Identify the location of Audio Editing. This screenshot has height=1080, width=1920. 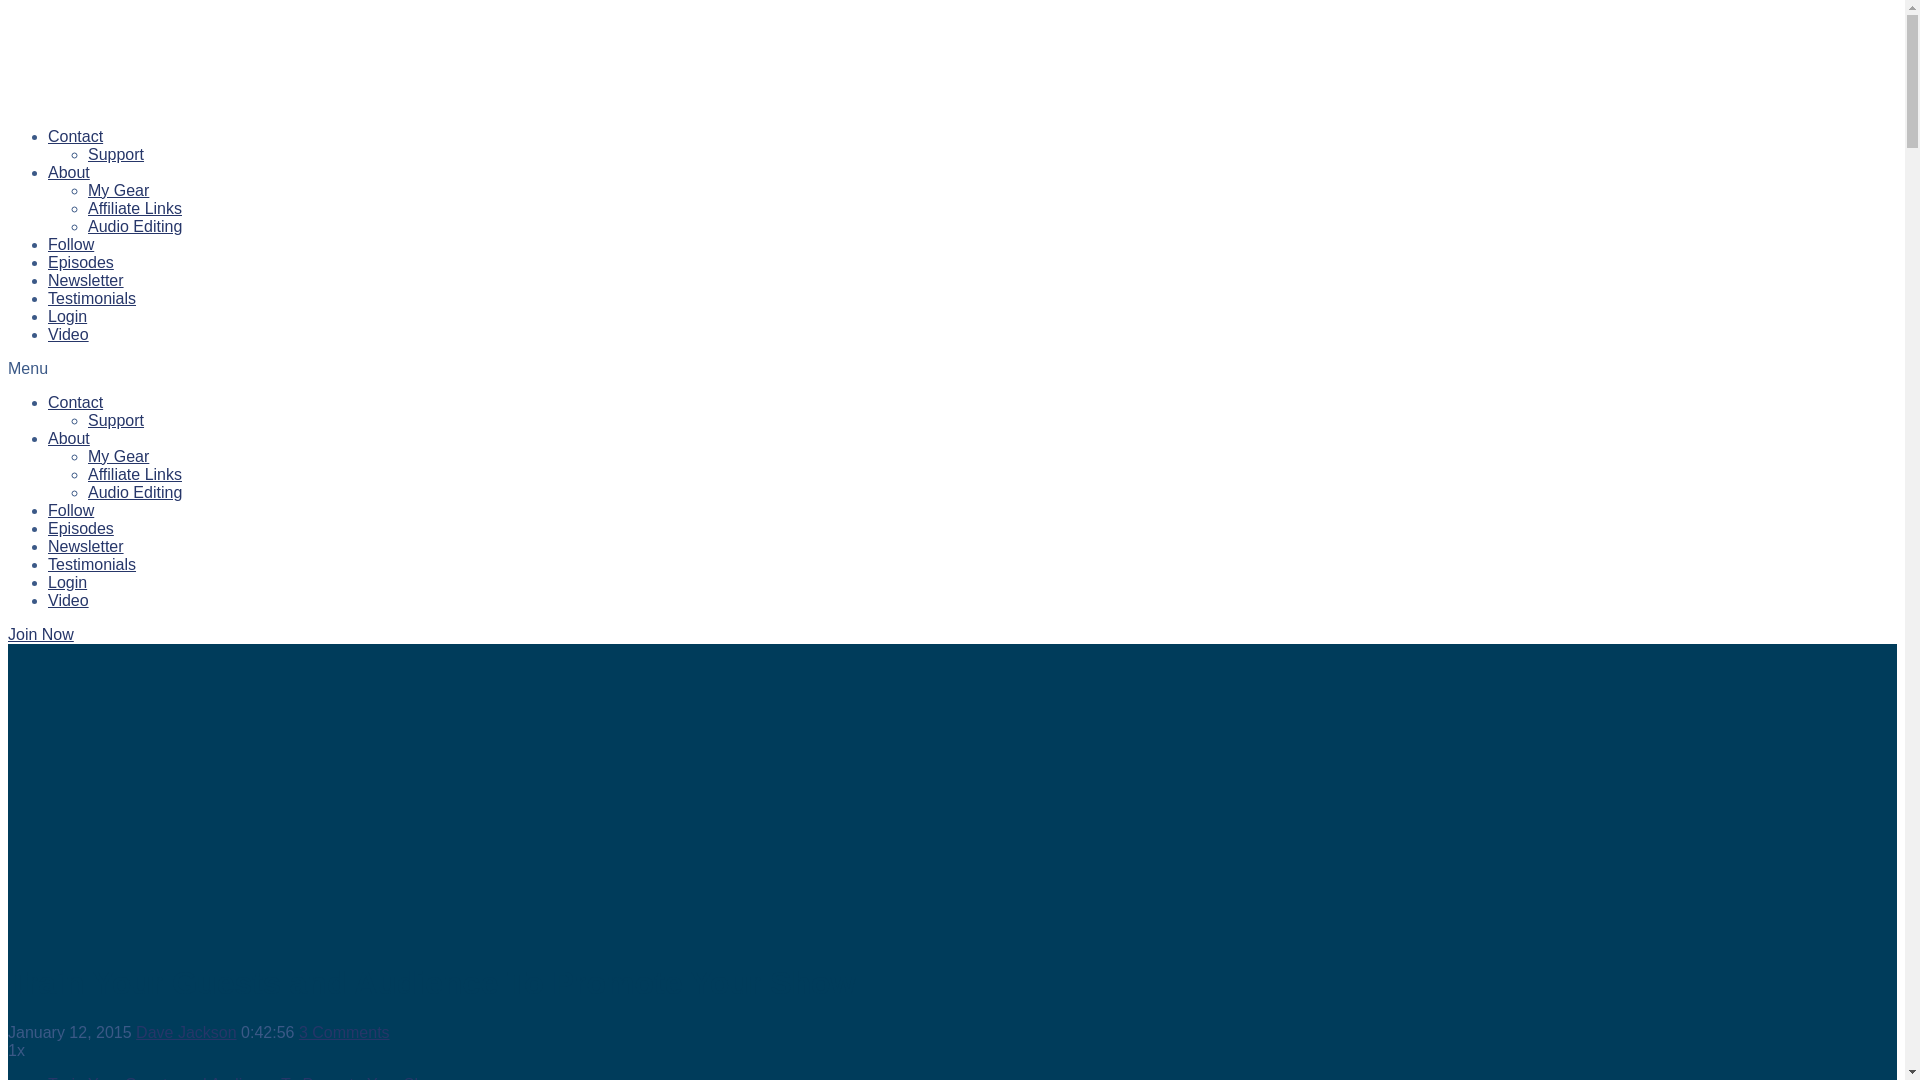
(135, 226).